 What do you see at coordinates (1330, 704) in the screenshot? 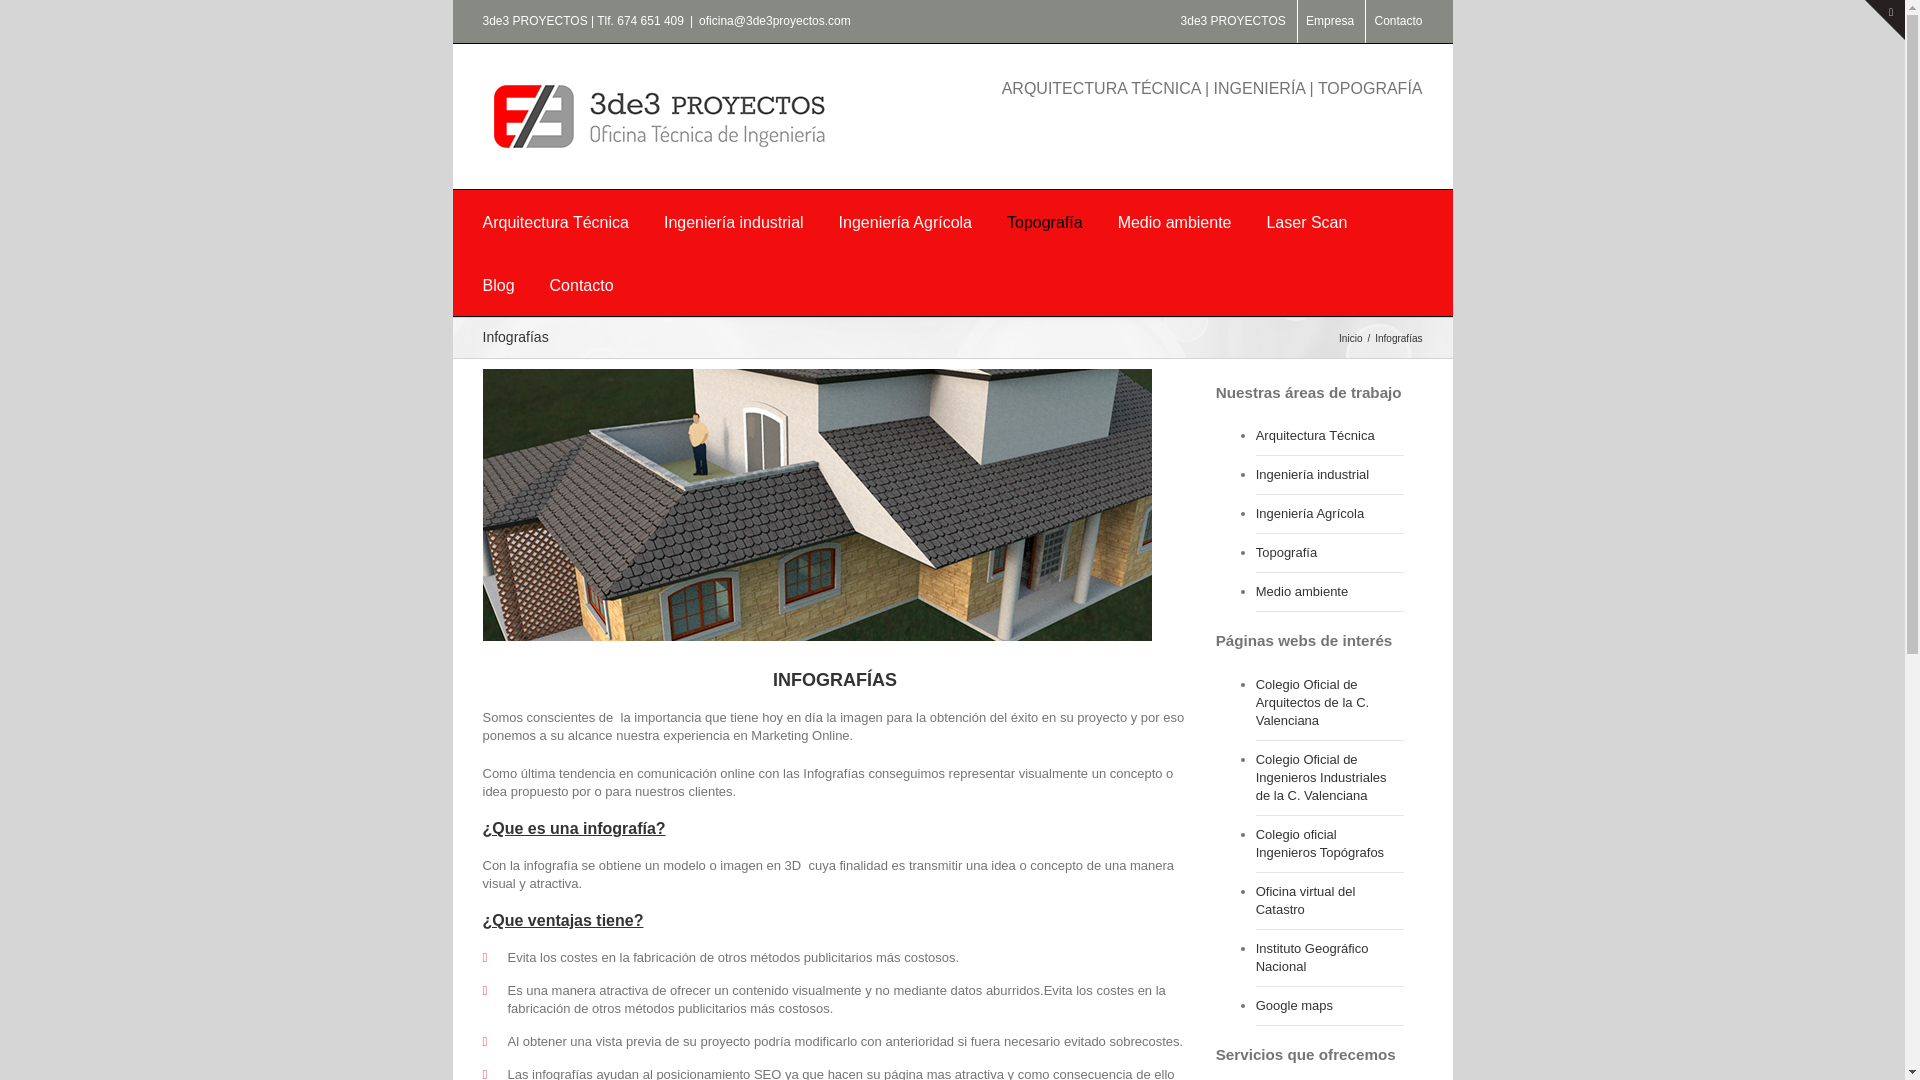
I see `Colegio Oficial de Arquitectos de la C. Valenciana` at bounding box center [1330, 704].